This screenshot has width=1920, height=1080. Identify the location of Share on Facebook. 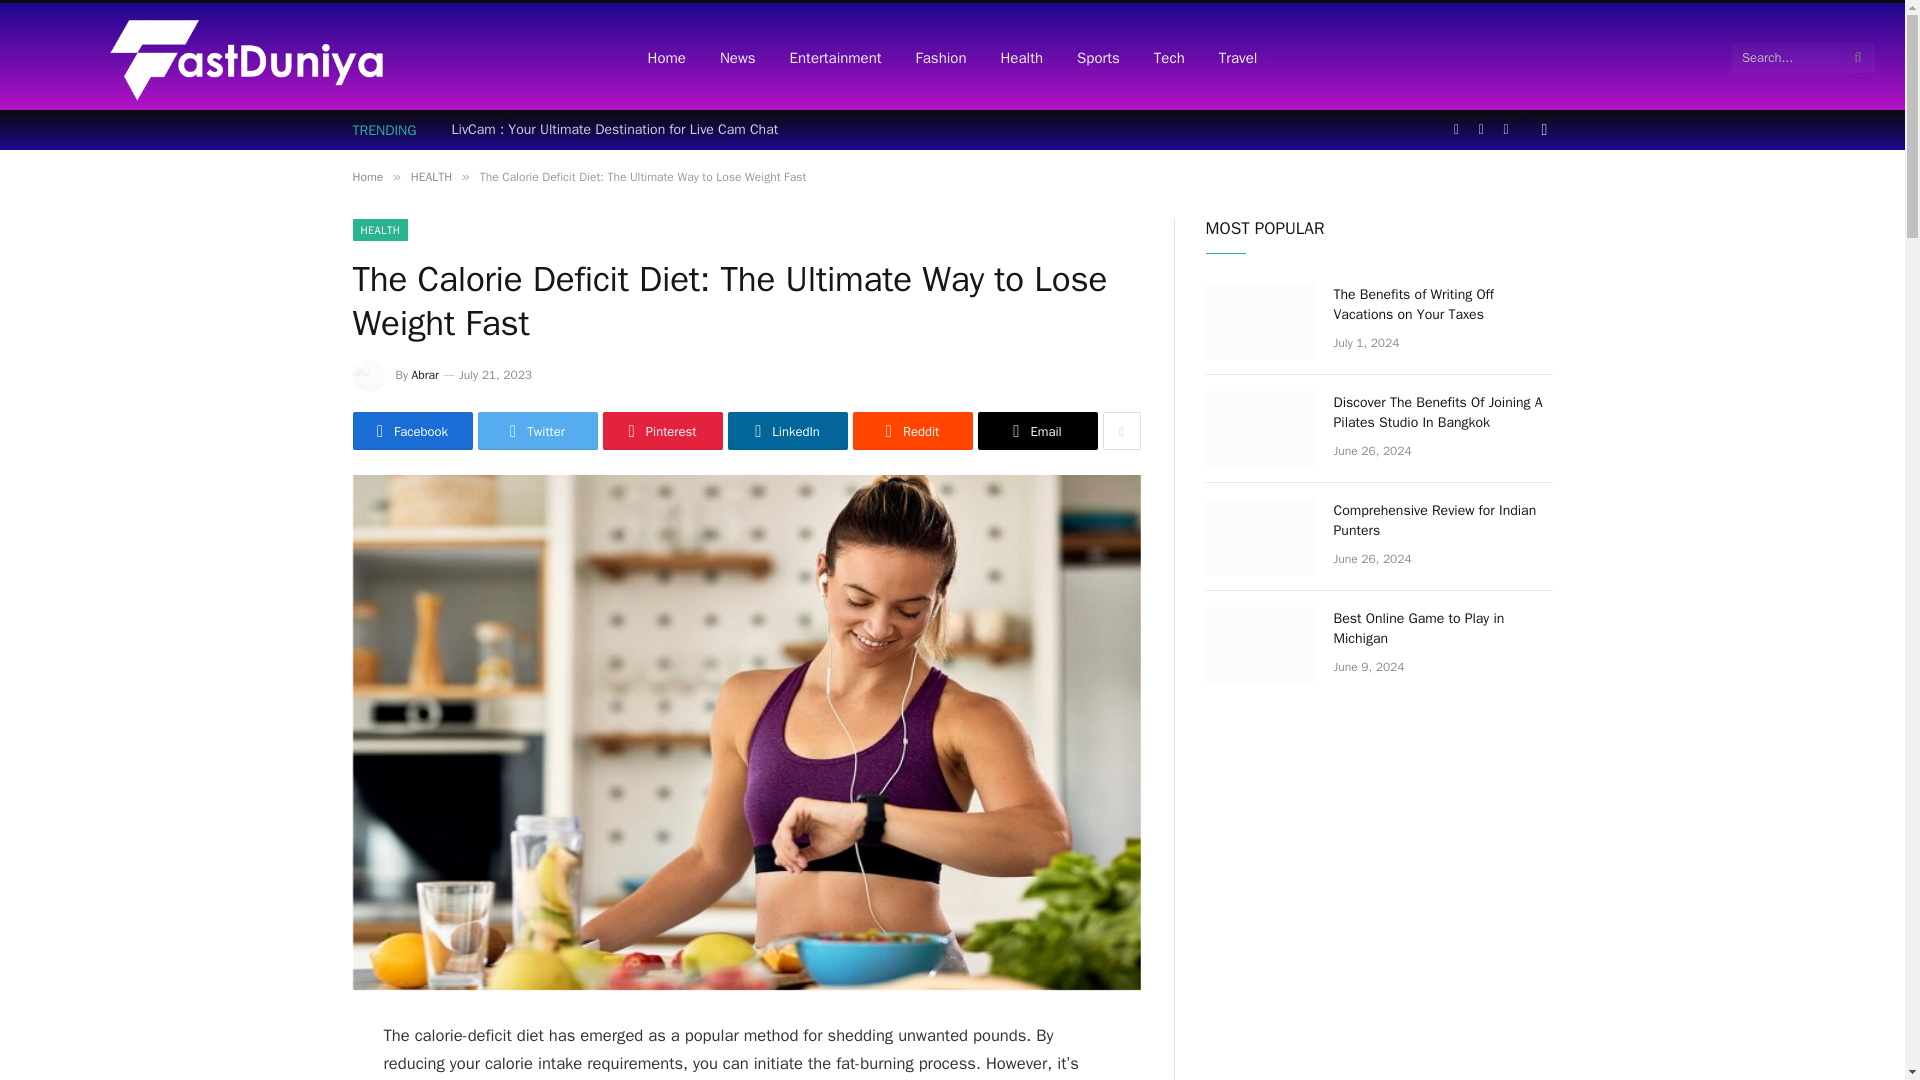
(412, 430).